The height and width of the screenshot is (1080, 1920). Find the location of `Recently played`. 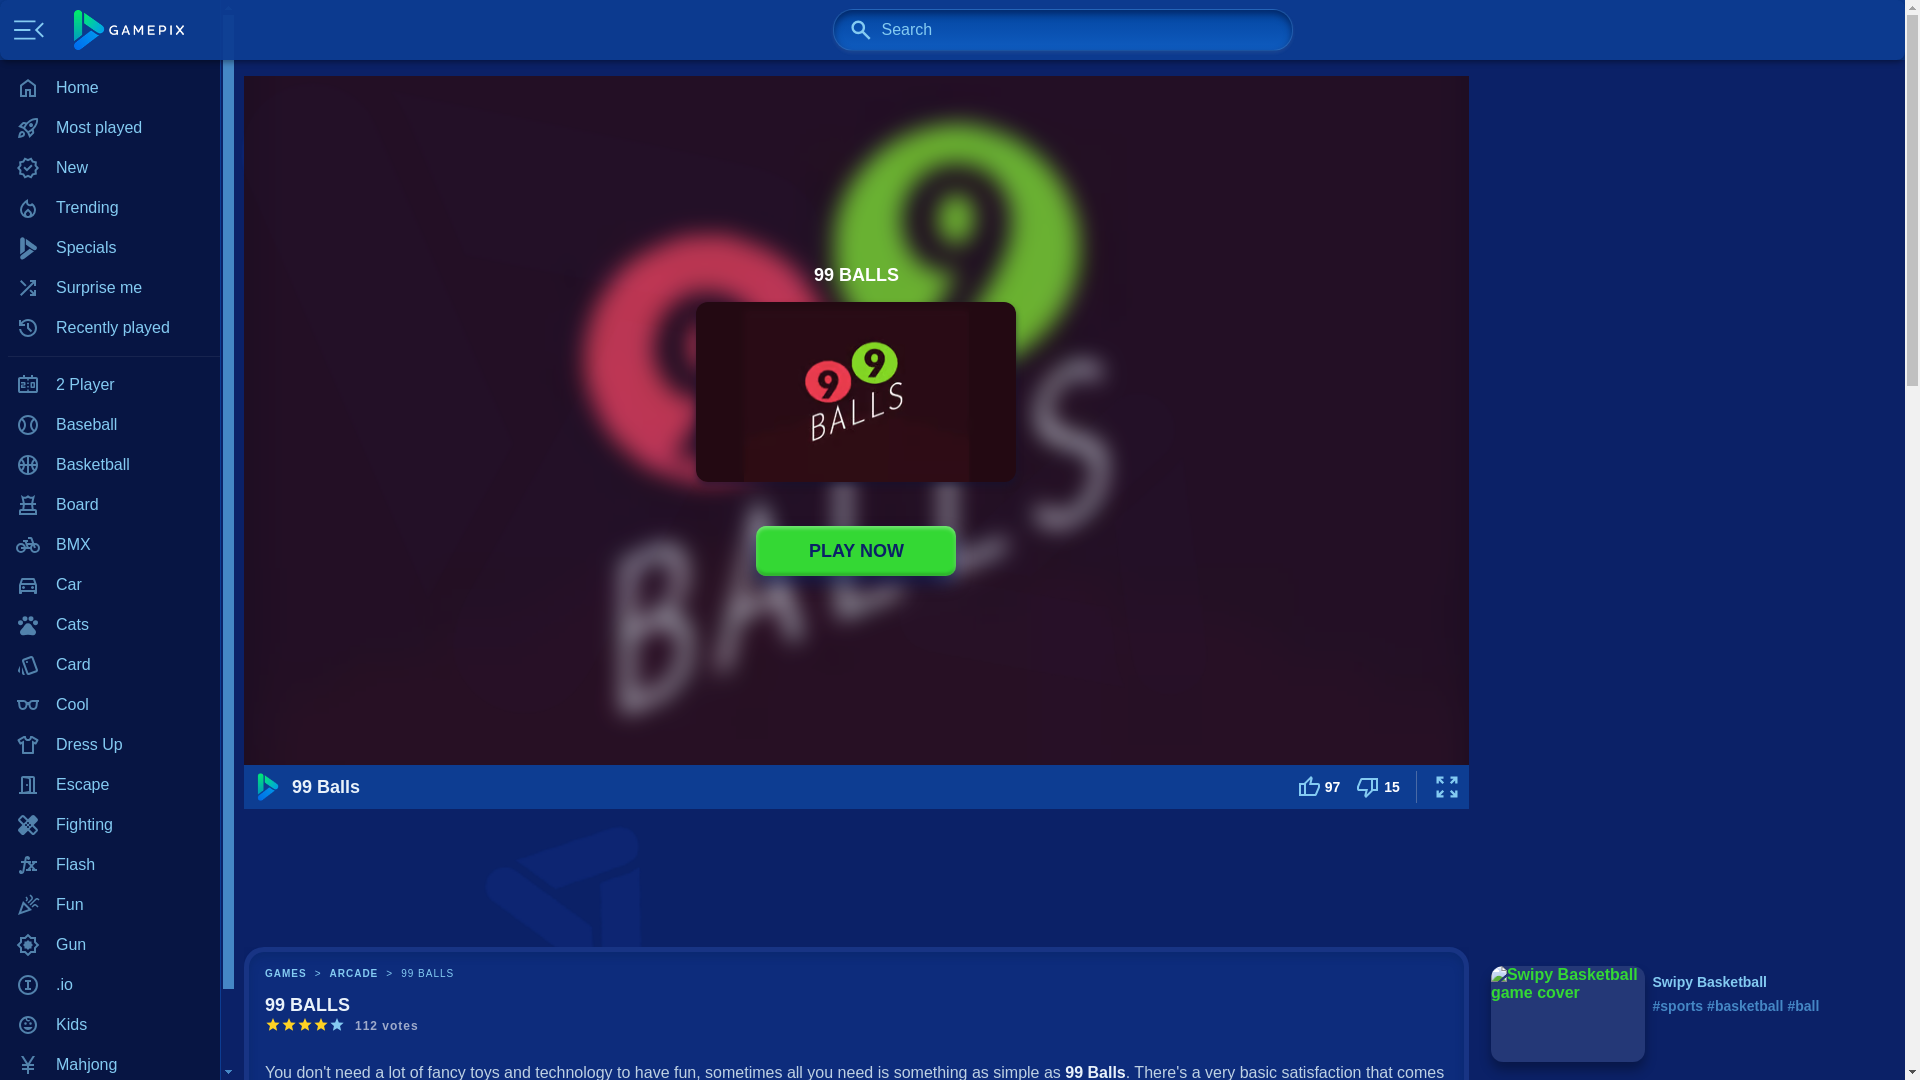

Recently played is located at coordinates (110, 327).